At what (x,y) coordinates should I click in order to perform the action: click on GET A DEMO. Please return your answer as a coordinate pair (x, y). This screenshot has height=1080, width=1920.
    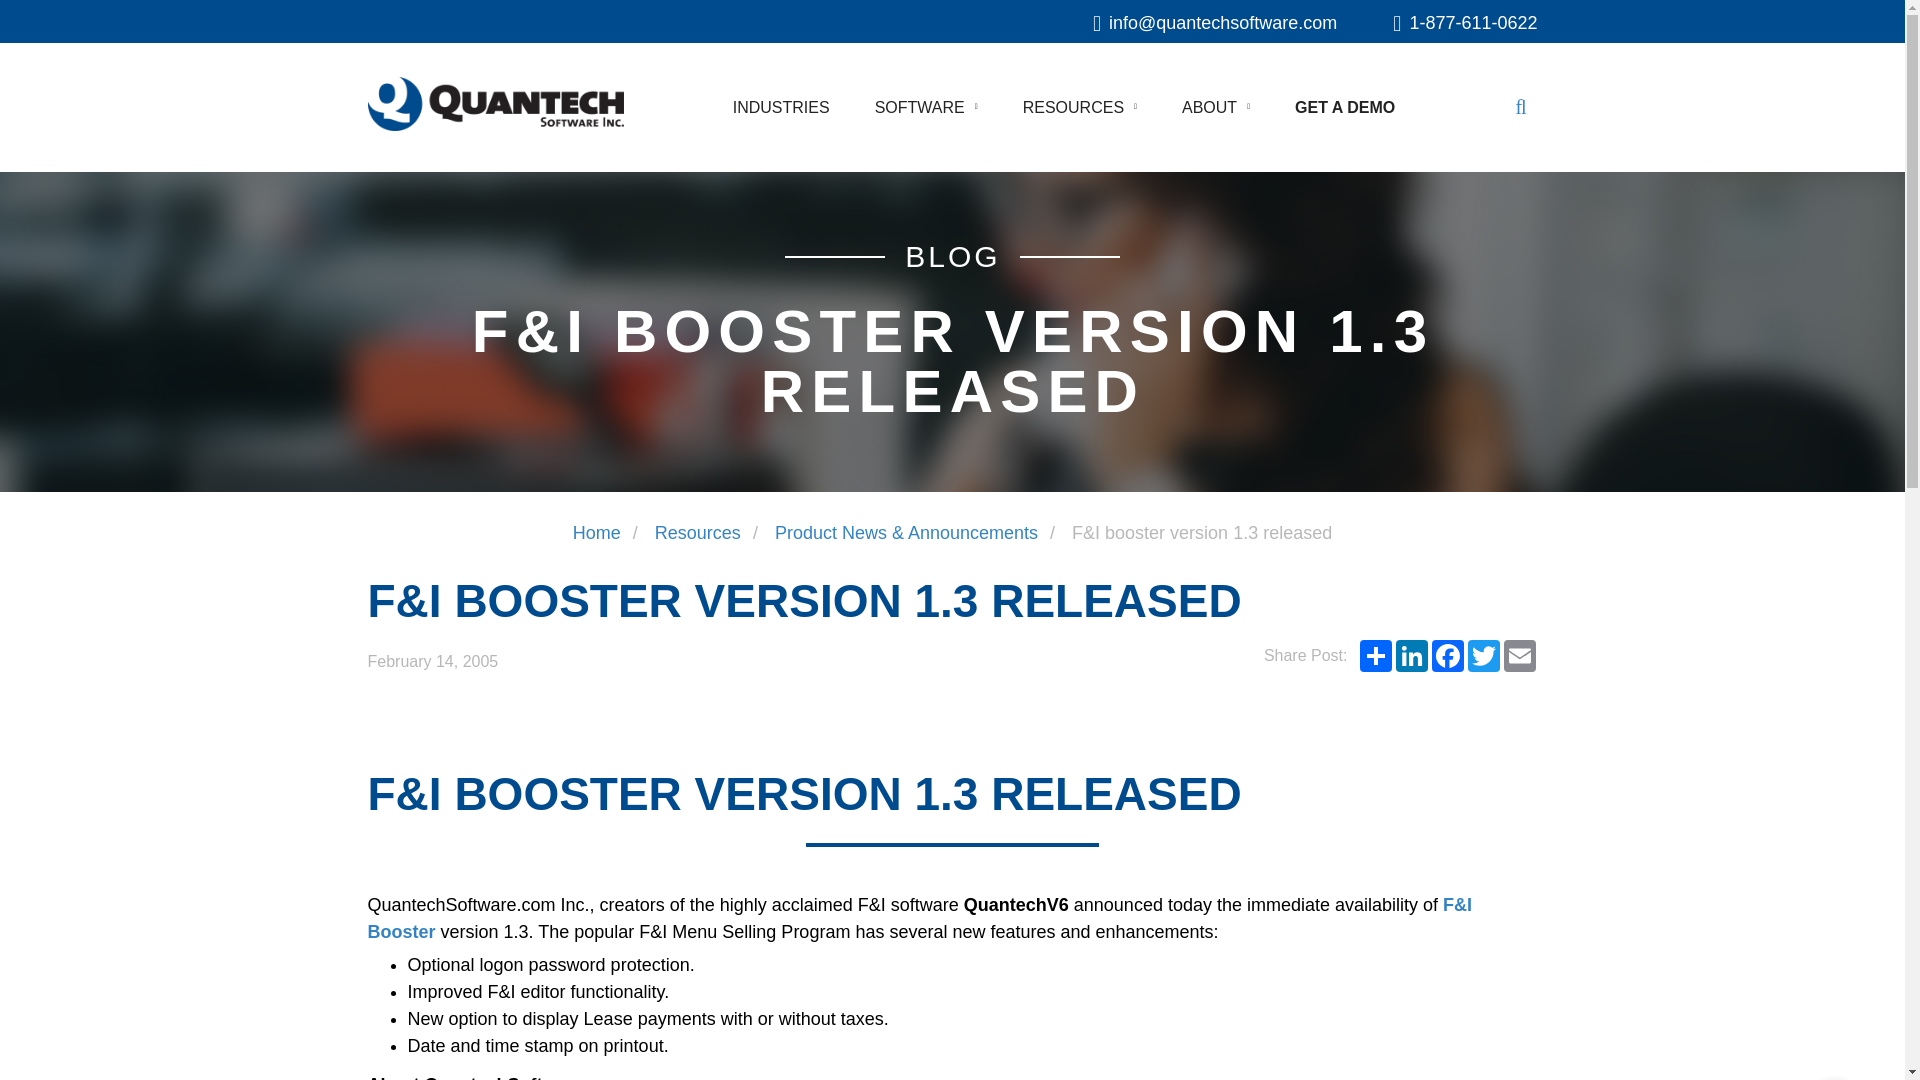
    Looking at the image, I should click on (1344, 107).